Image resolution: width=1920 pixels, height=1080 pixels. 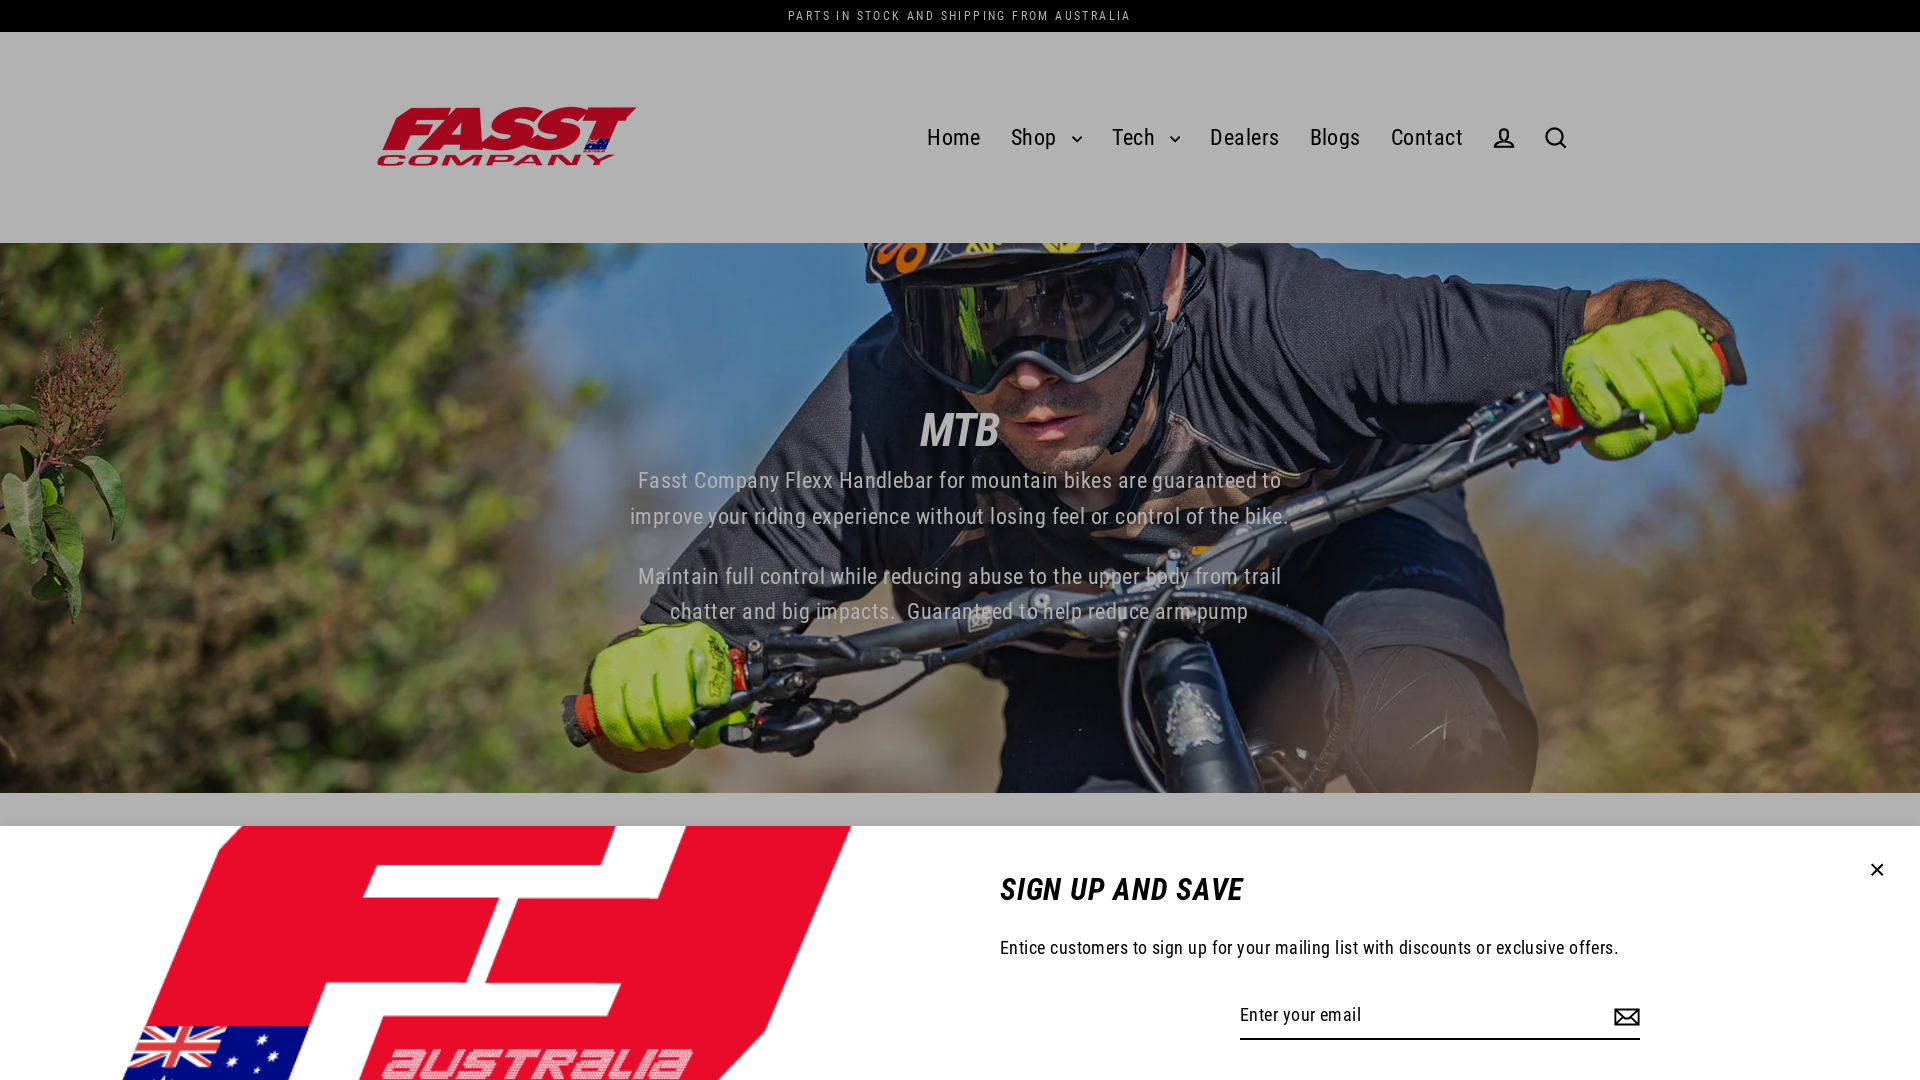 I want to click on Contact, so click(x=1427, y=138).